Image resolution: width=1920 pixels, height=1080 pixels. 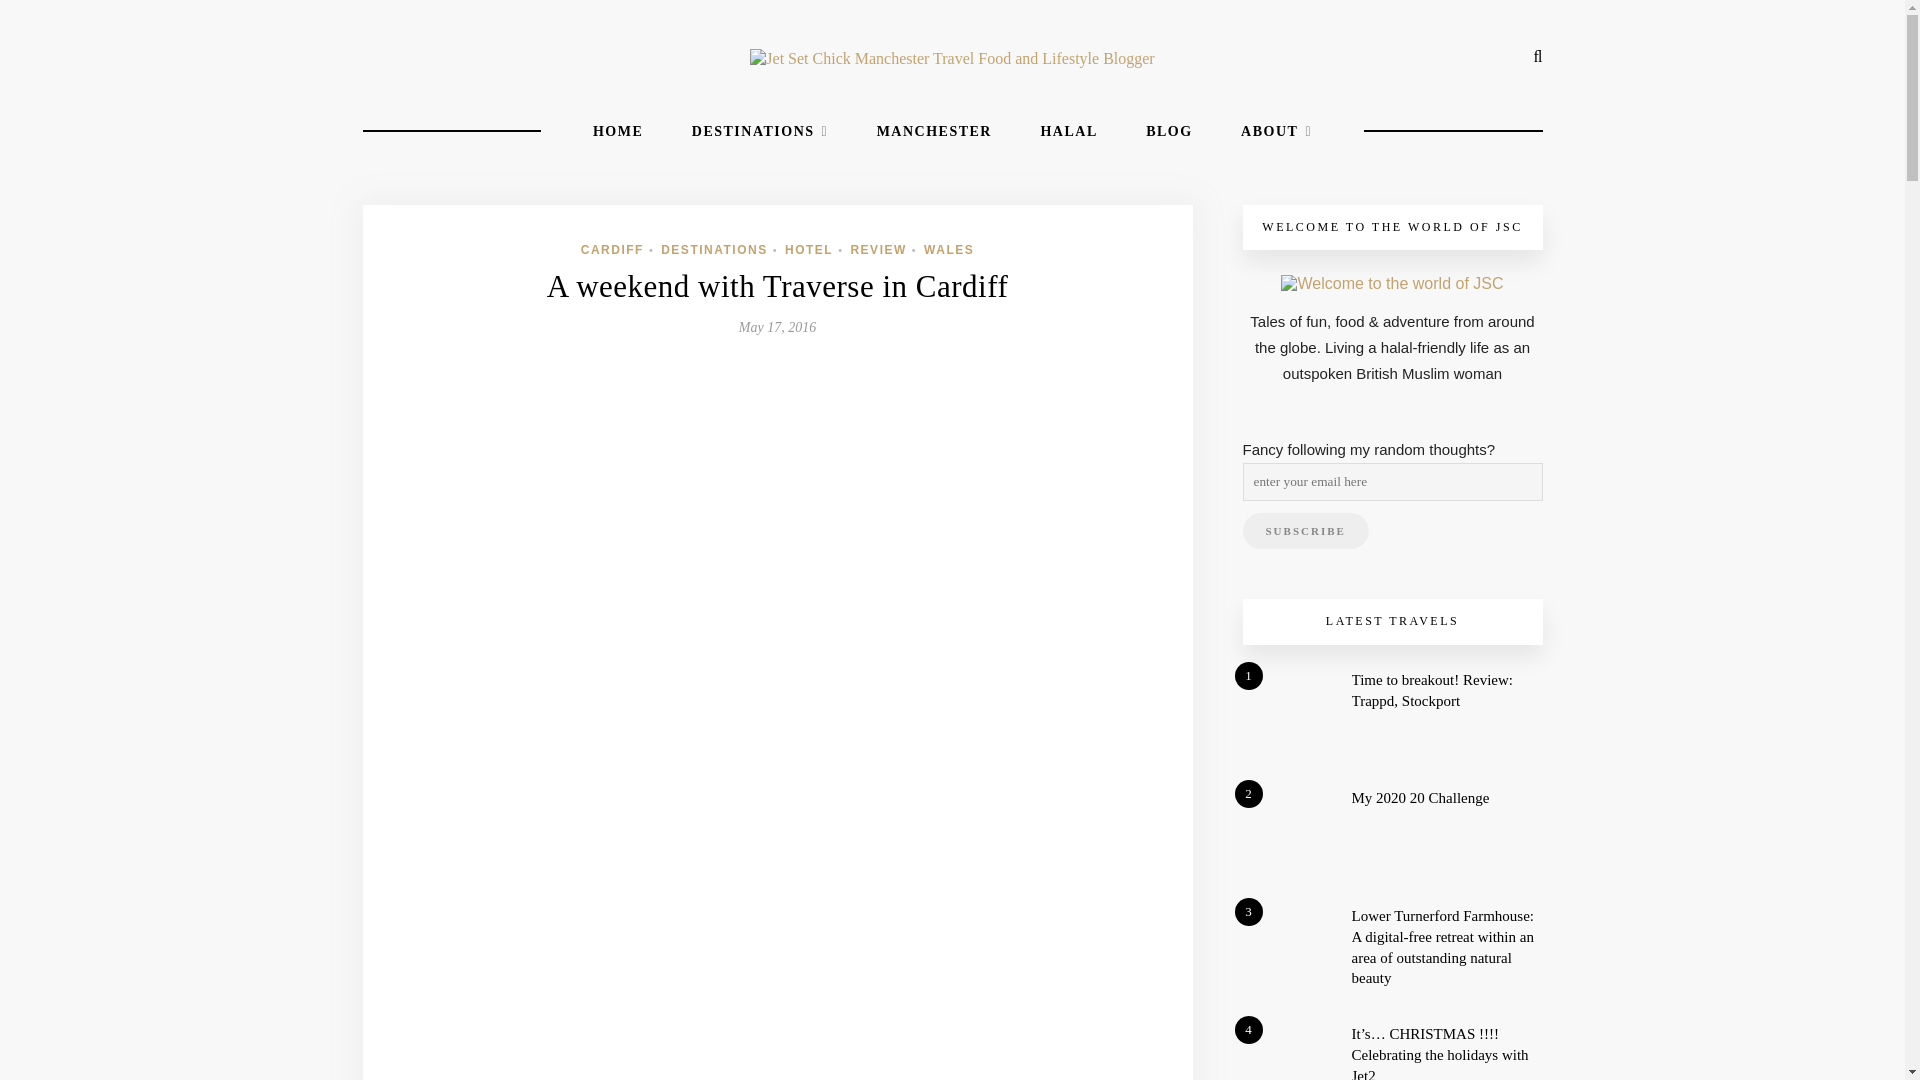 I want to click on HOME, so click(x=618, y=131).